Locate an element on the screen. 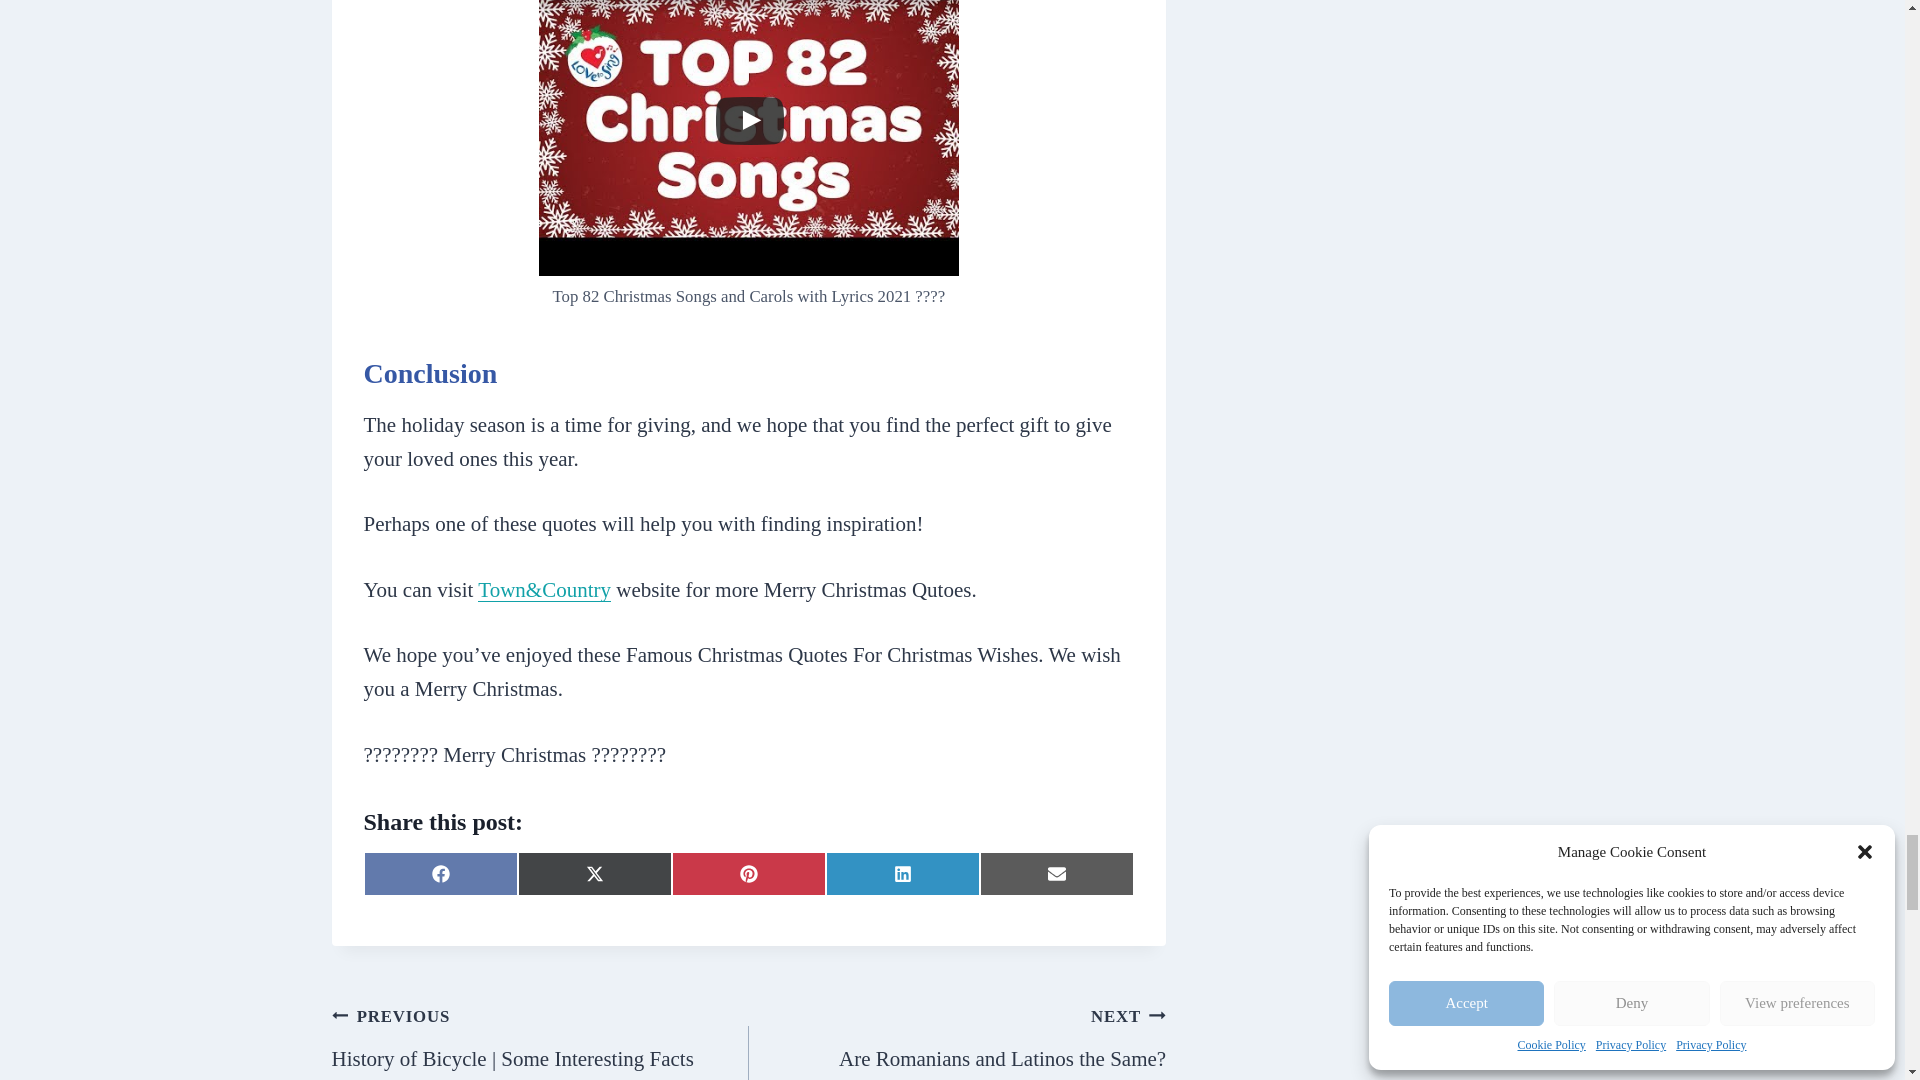 This screenshot has height=1080, width=1920. Share on Pinterest is located at coordinates (902, 874).